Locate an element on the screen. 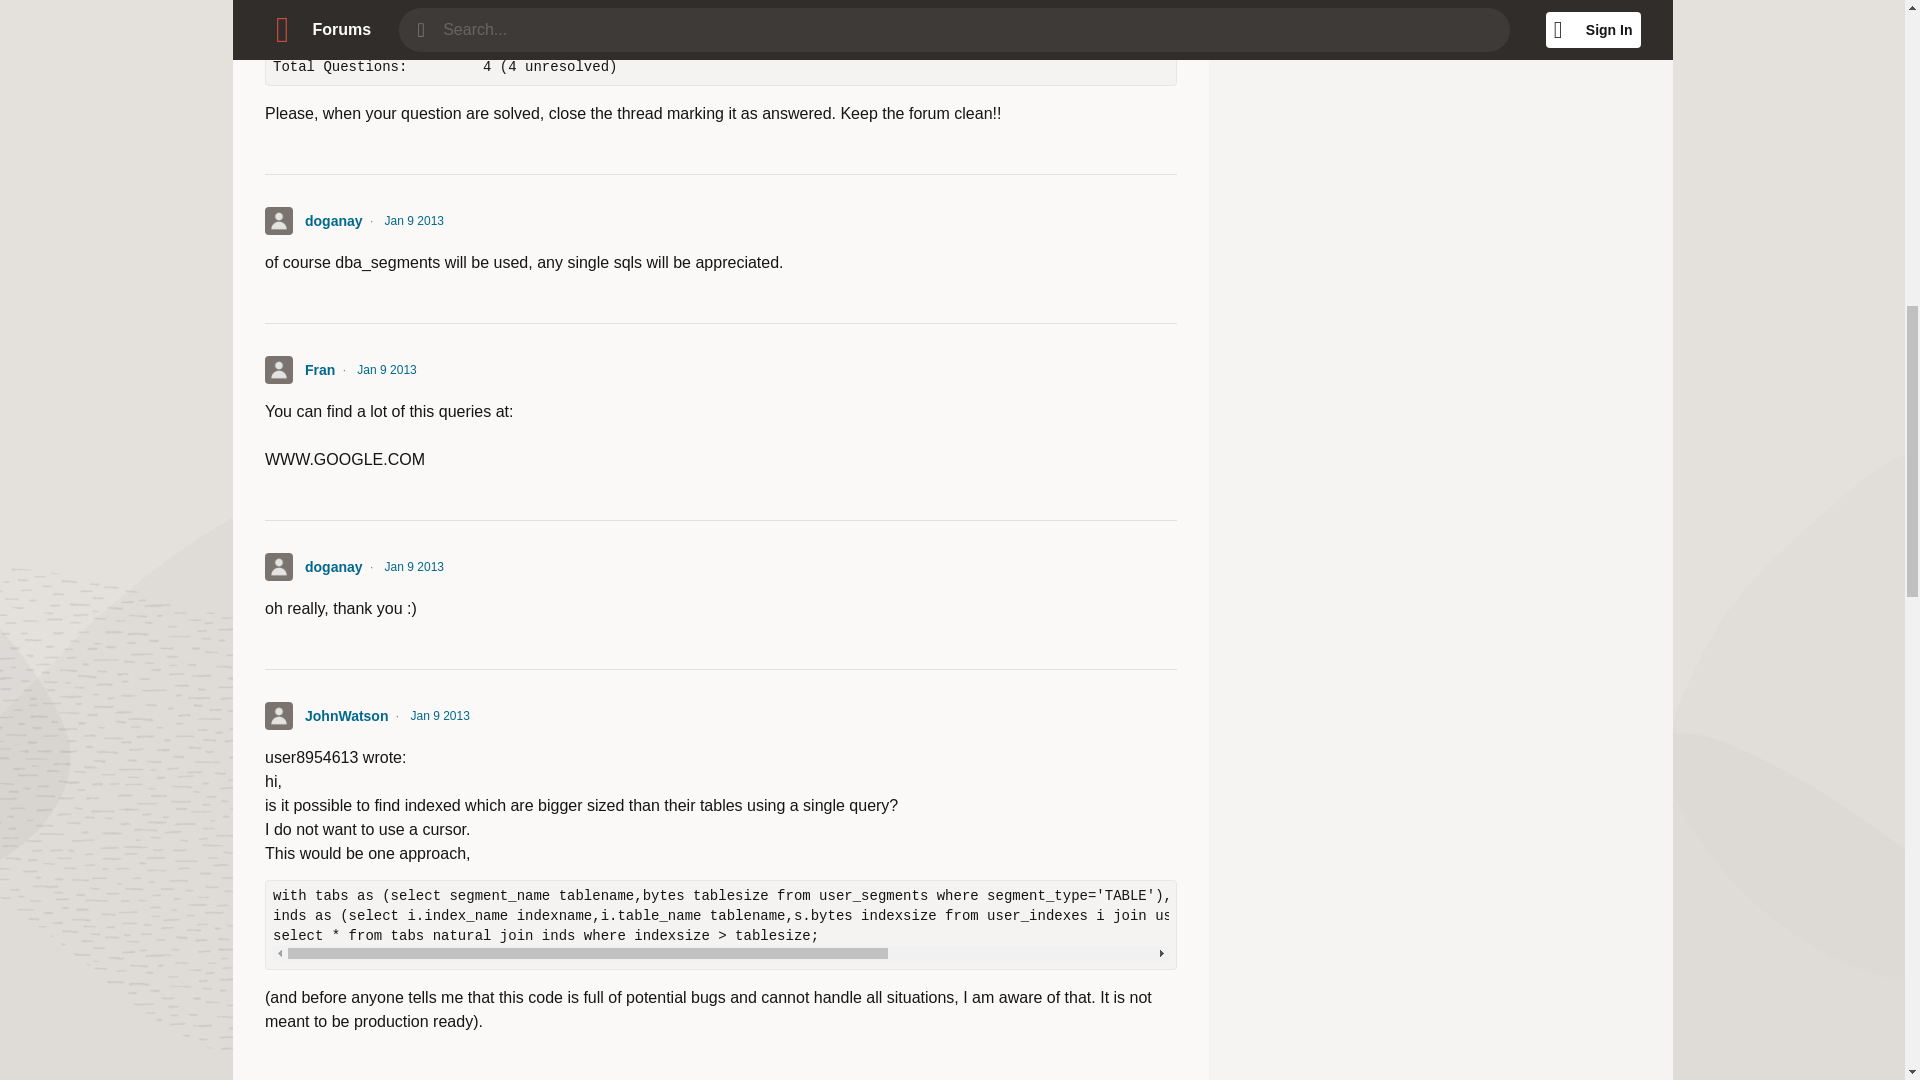 The width and height of the screenshot is (1920, 1080). 9 Jan 2013 04:12 am is located at coordinates (386, 370).